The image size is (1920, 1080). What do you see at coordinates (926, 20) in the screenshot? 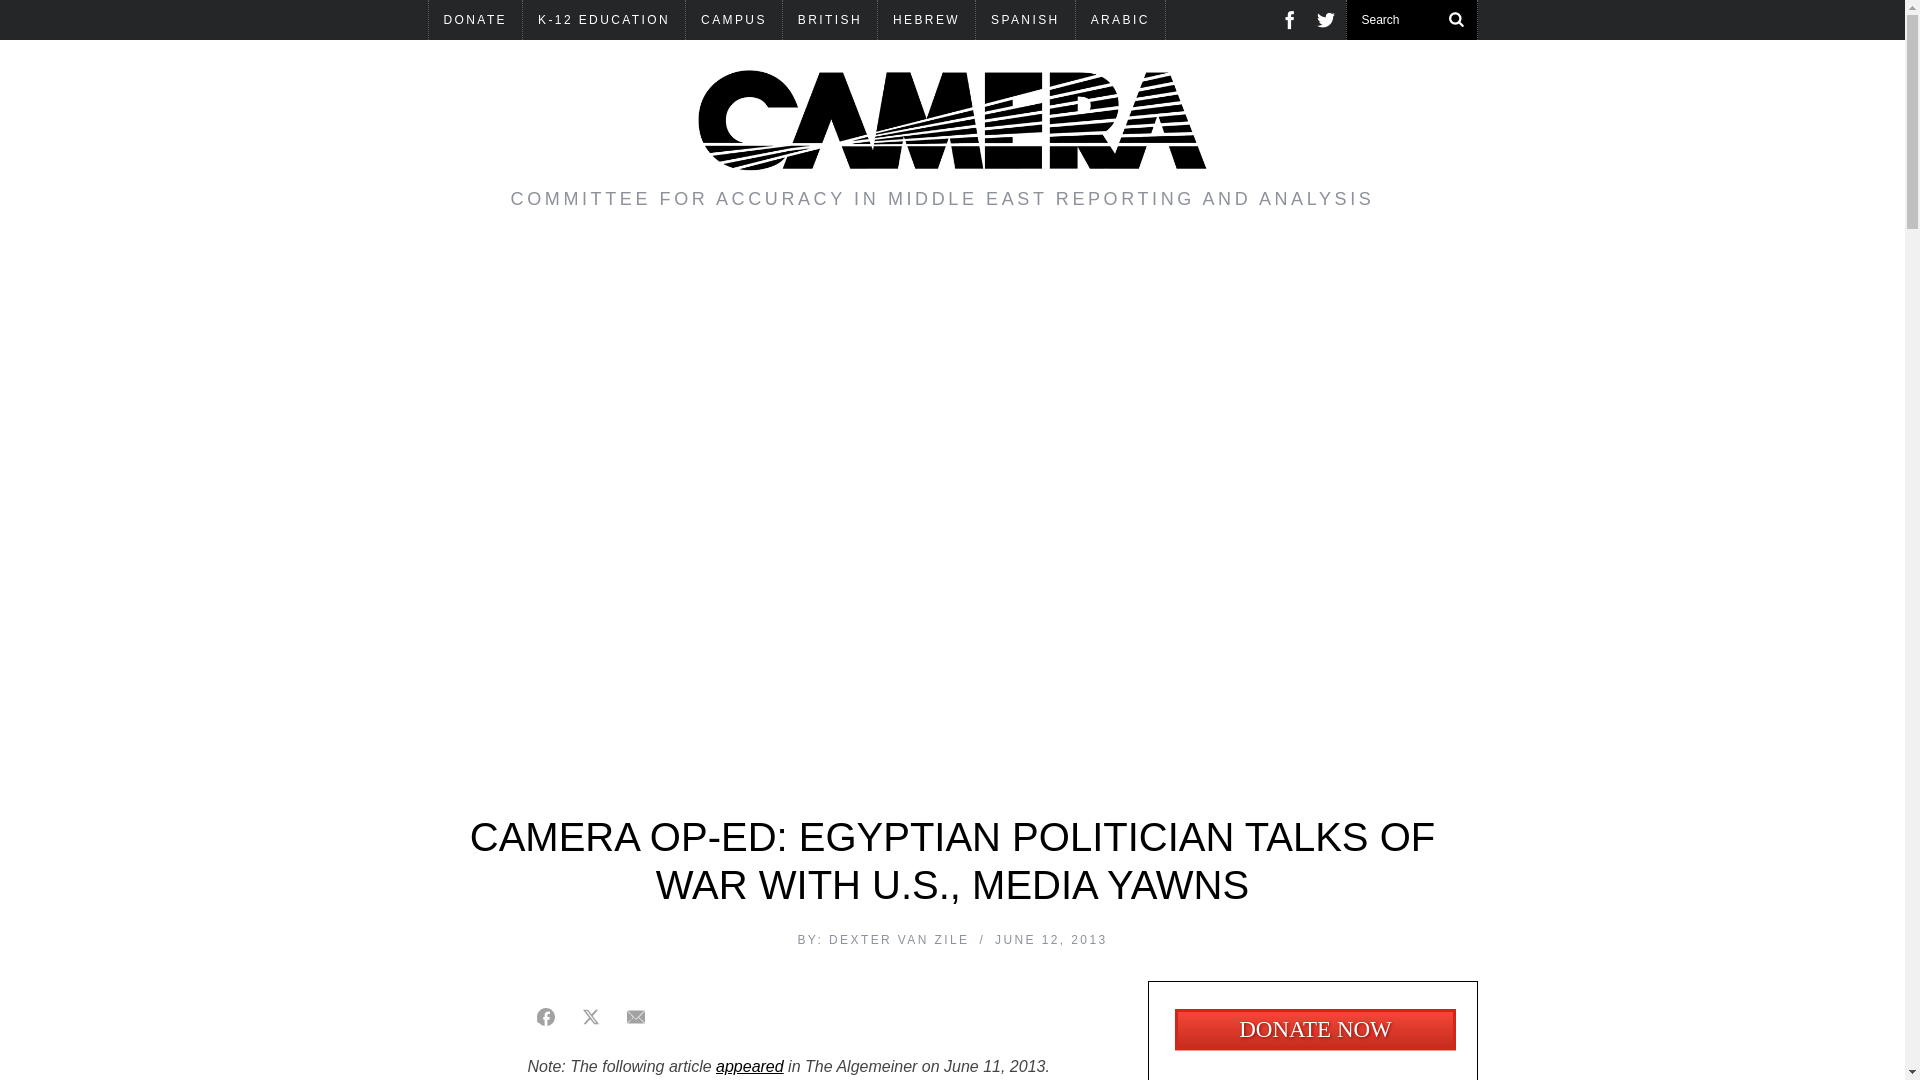
I see `HEBREW` at bounding box center [926, 20].